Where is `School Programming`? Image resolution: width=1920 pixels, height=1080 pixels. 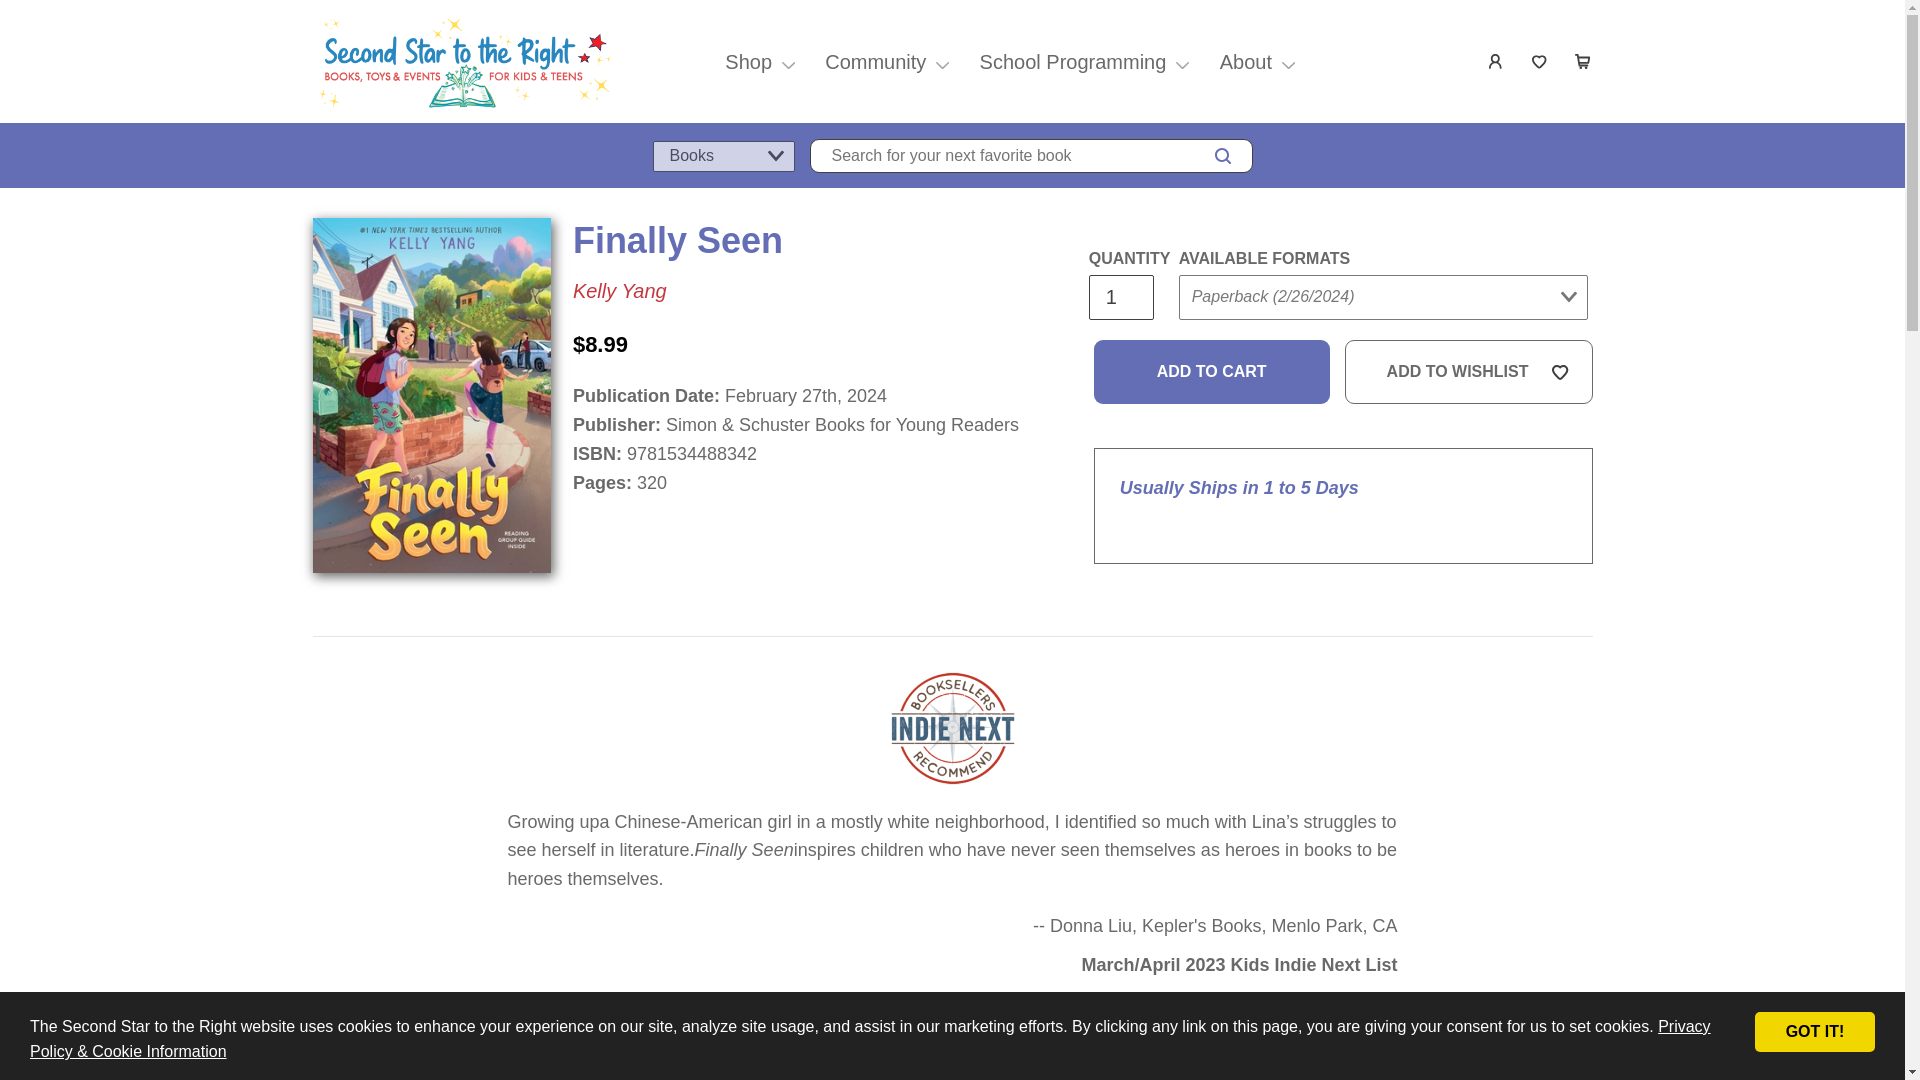
School Programming is located at coordinates (1074, 62).